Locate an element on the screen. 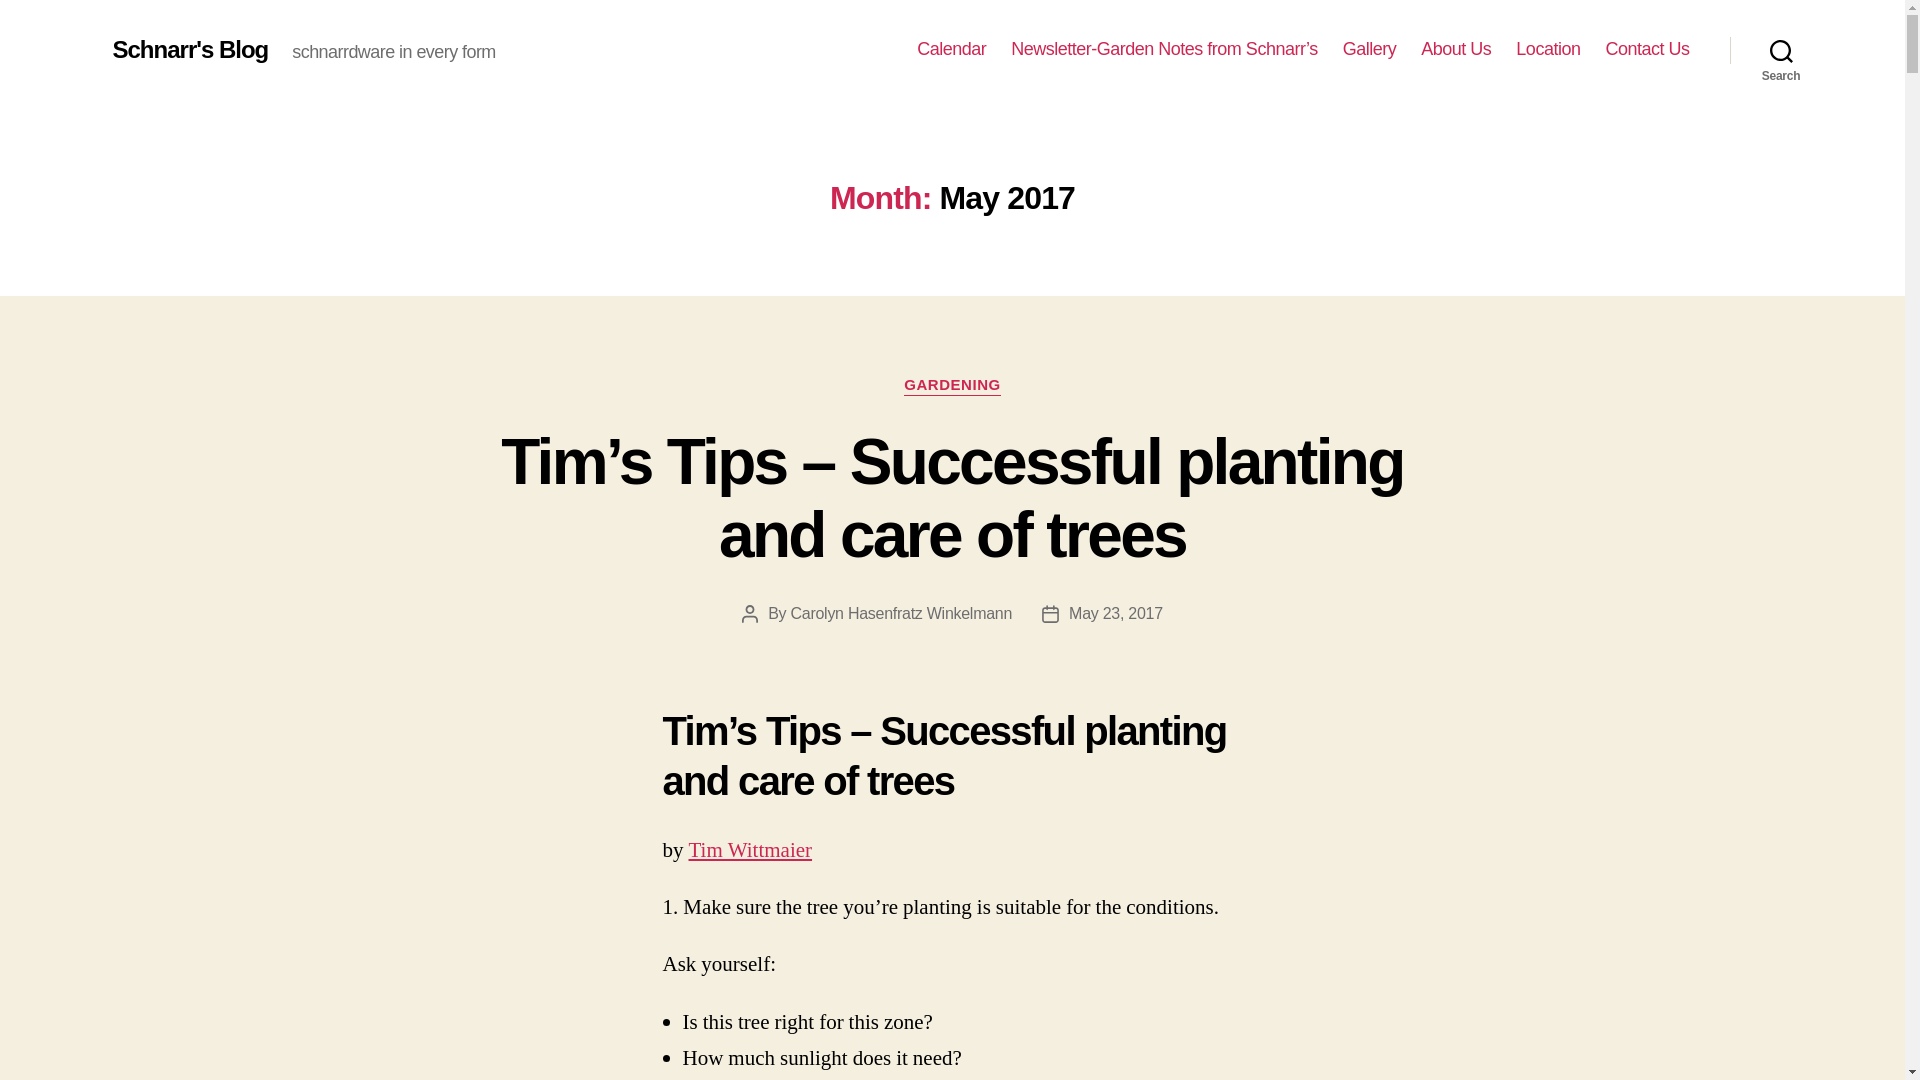  Contact Us is located at coordinates (1647, 49).